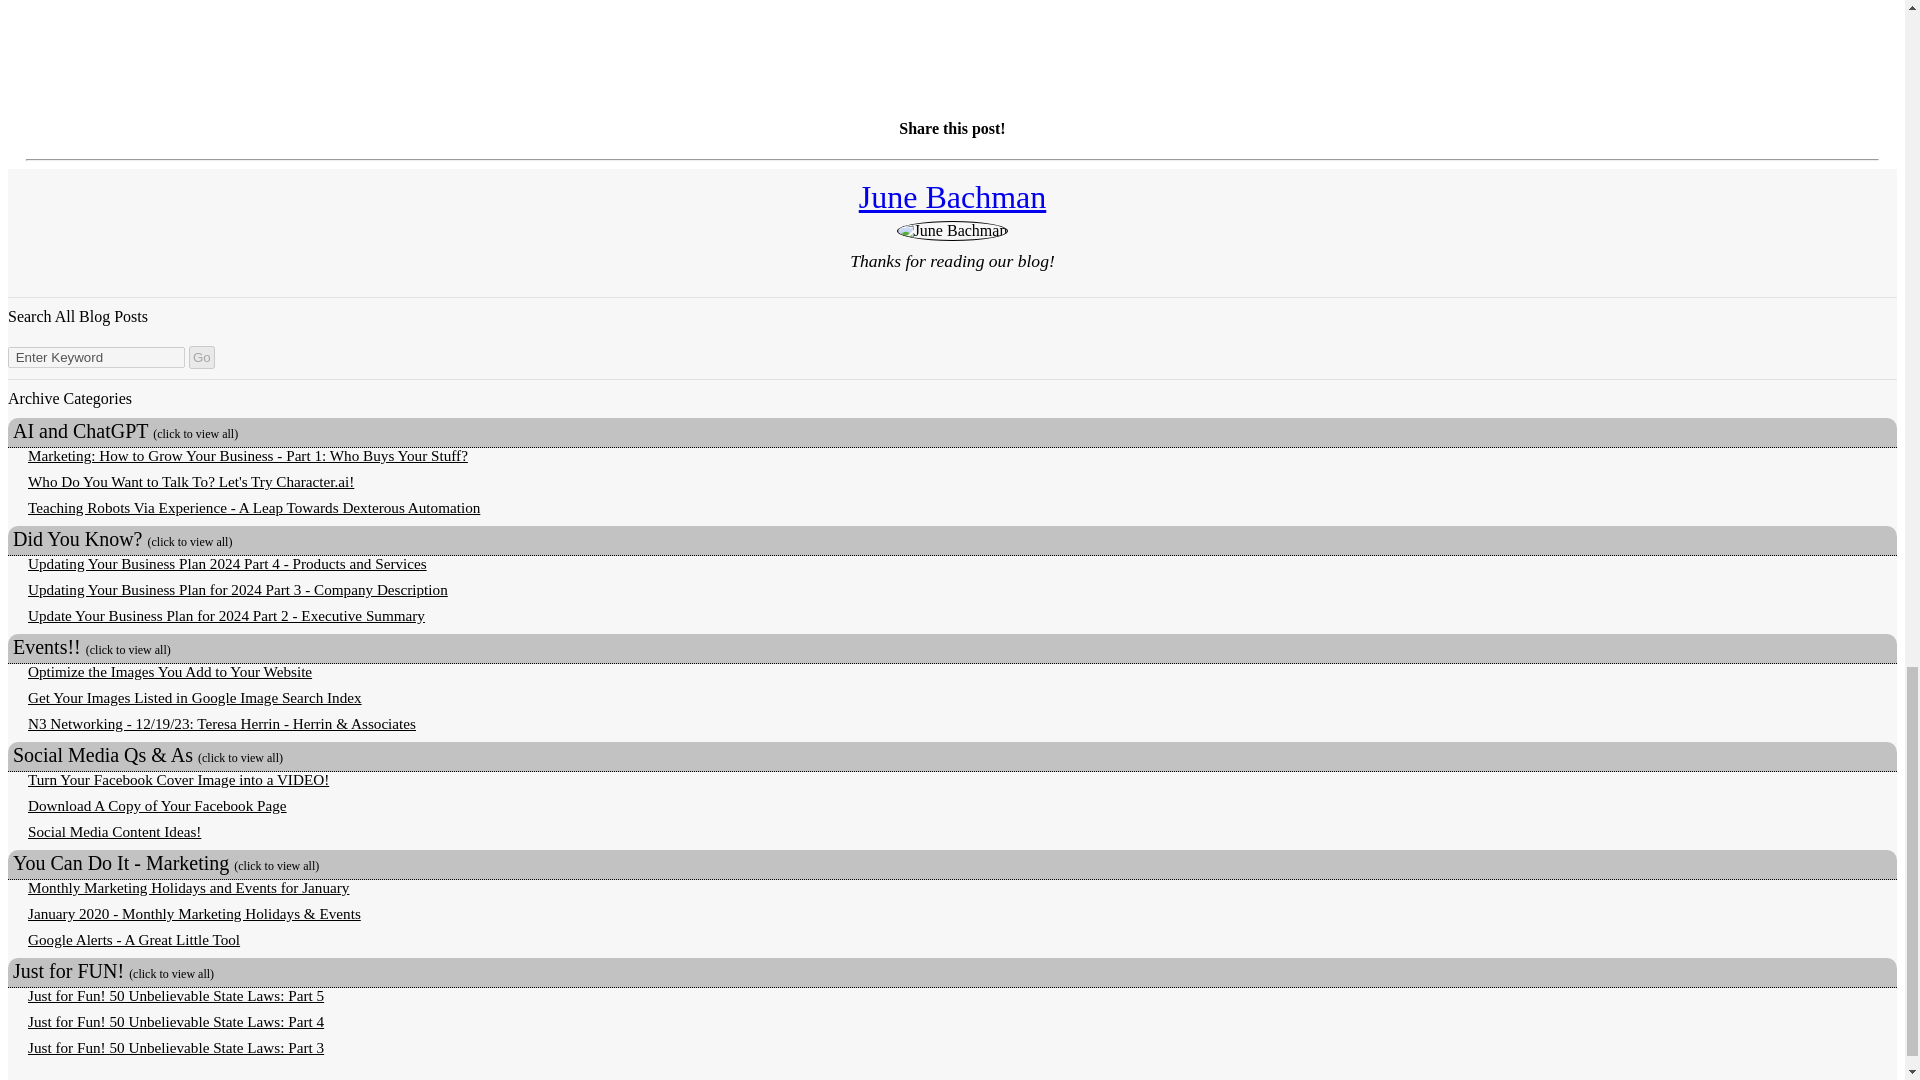 This screenshot has height=1080, width=1920. Describe the element at coordinates (202, 357) in the screenshot. I see `Go` at that location.